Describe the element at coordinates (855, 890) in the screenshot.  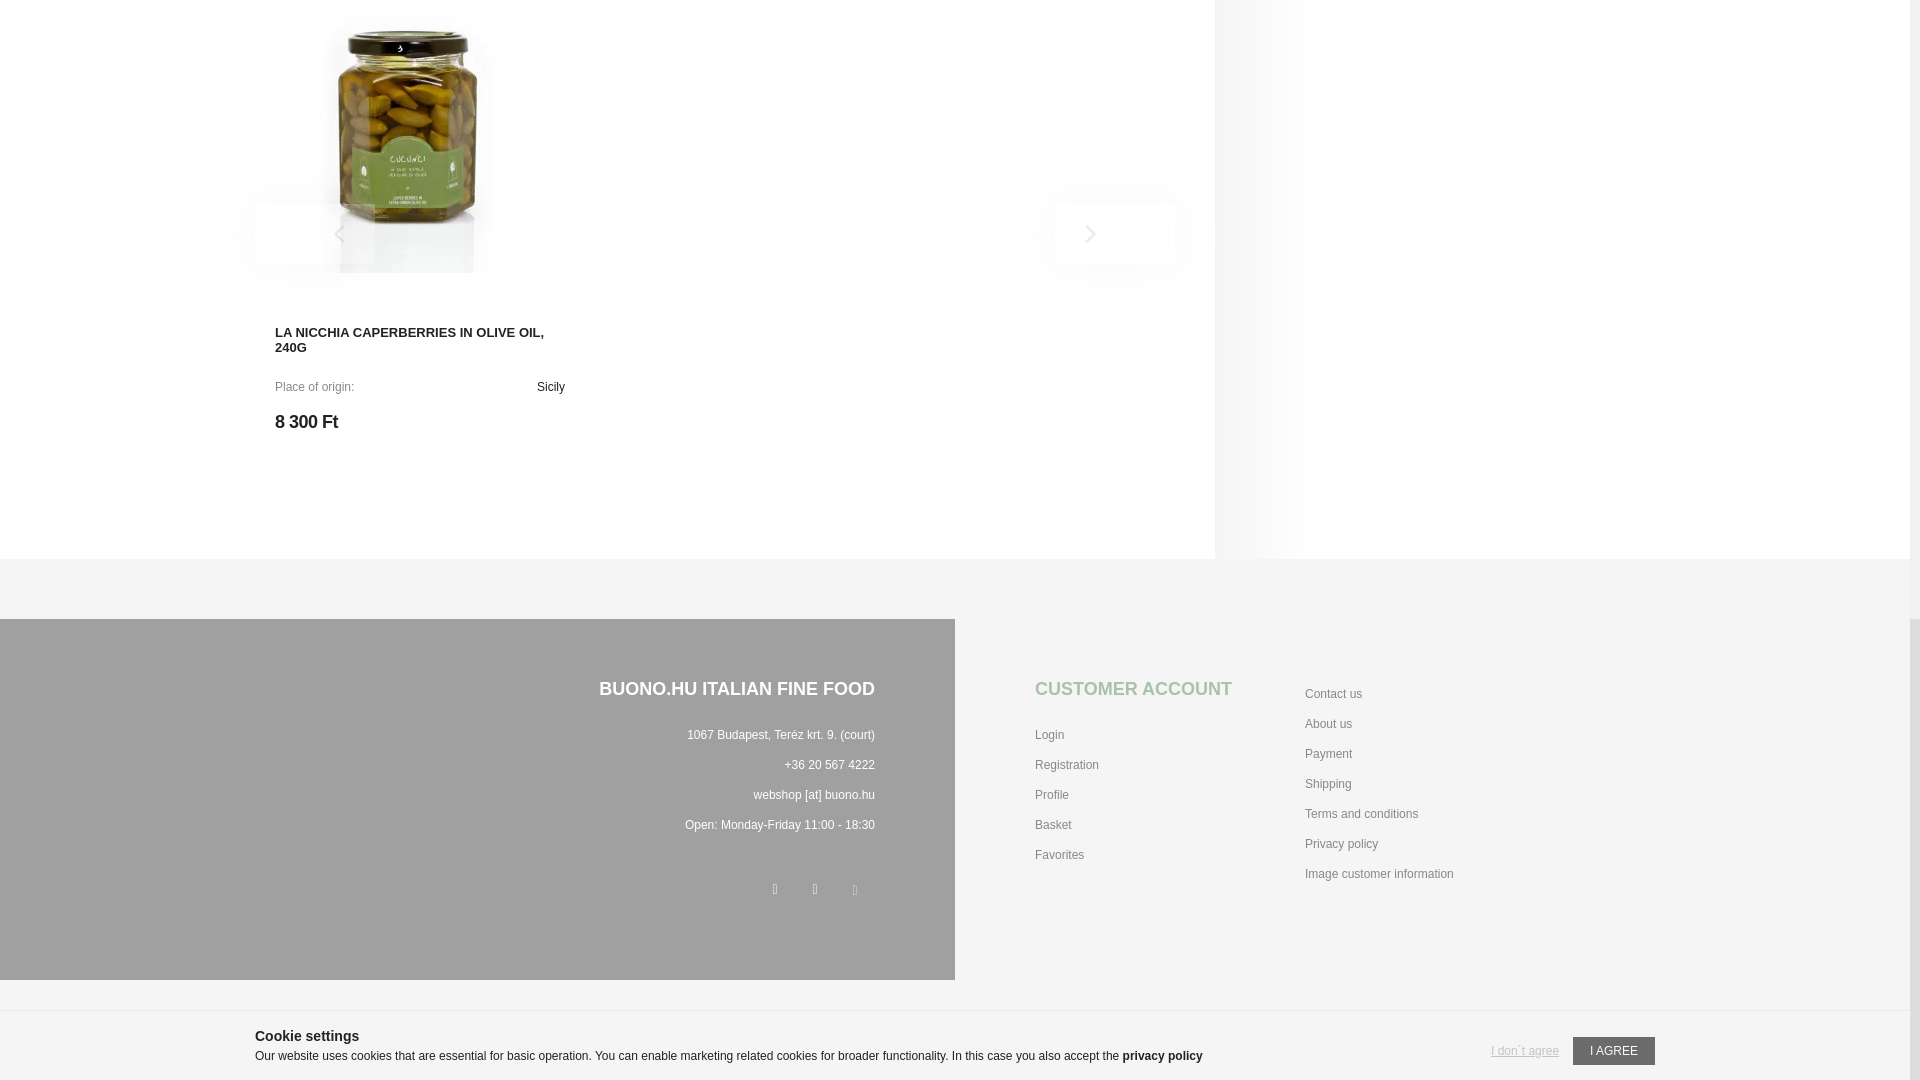
I see `Cookie settings` at that location.